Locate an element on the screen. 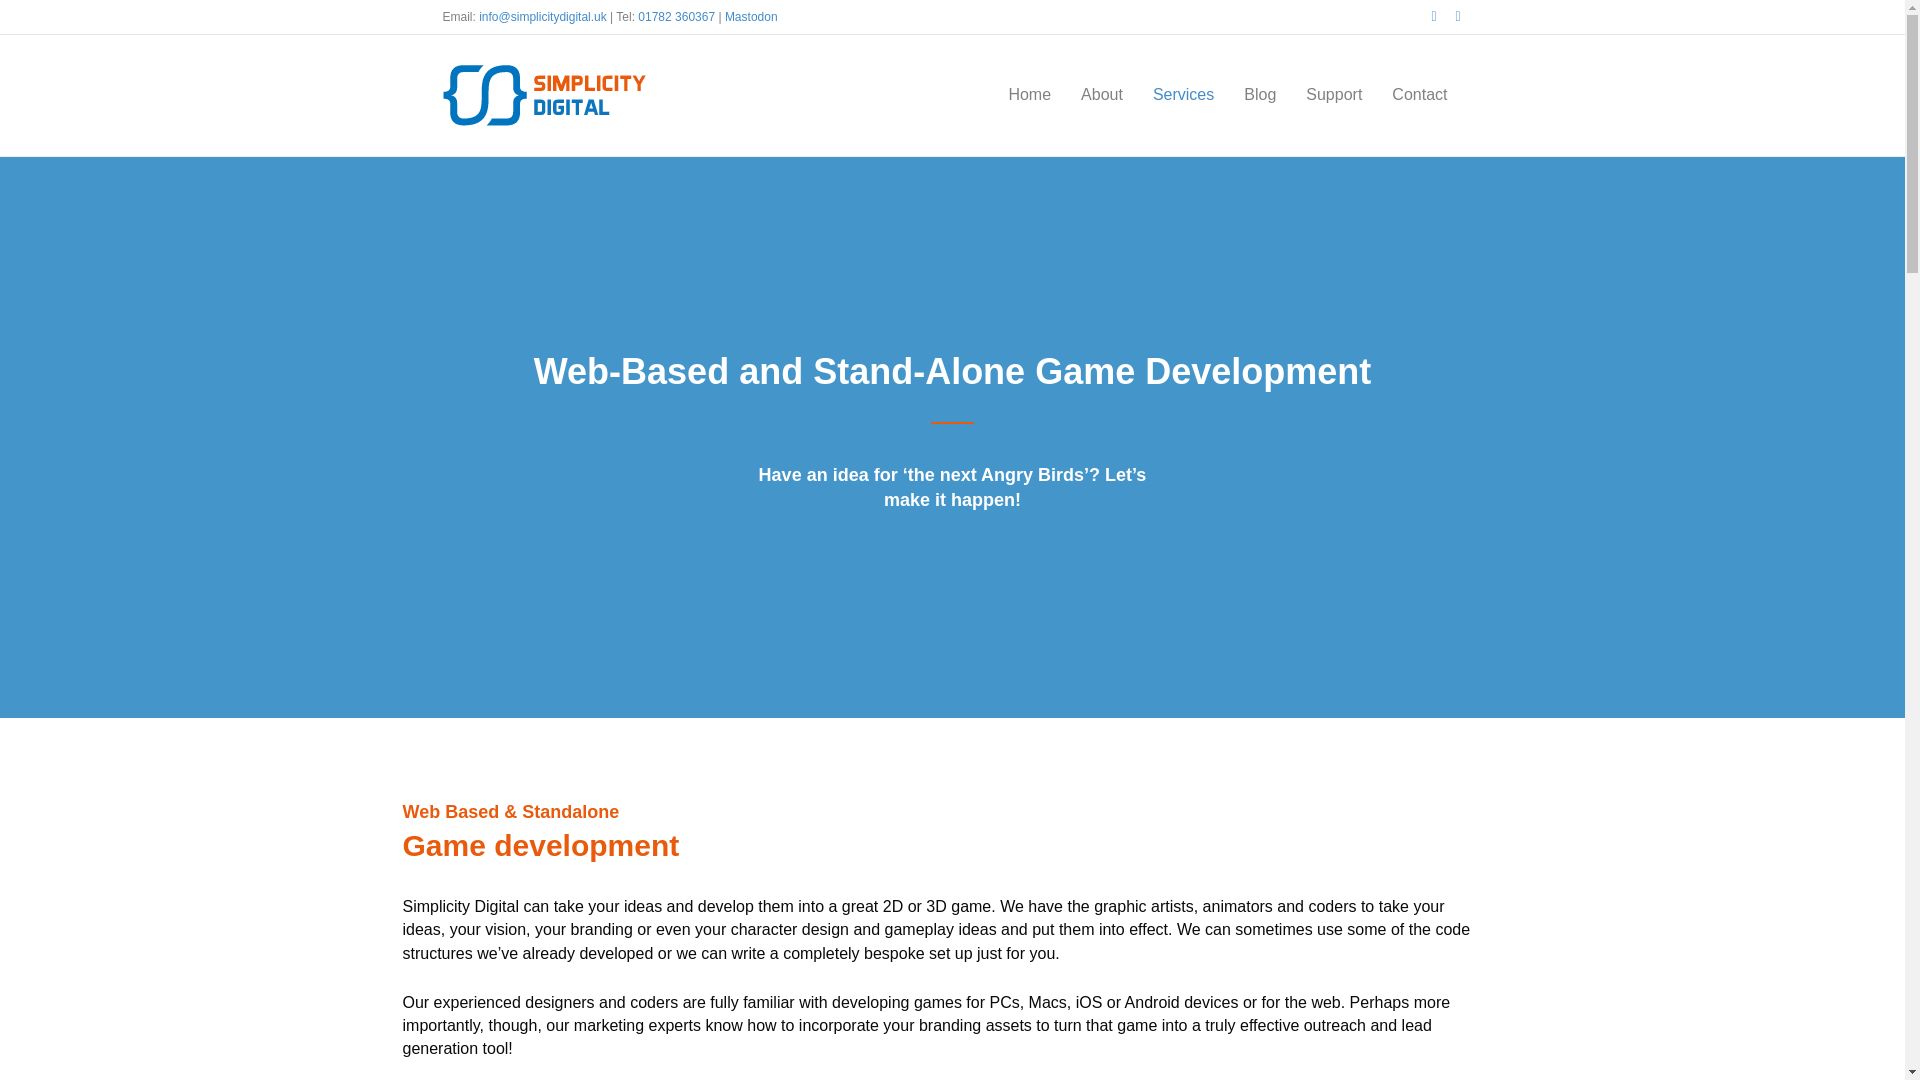 This screenshot has width=1920, height=1080. About is located at coordinates (1102, 94).